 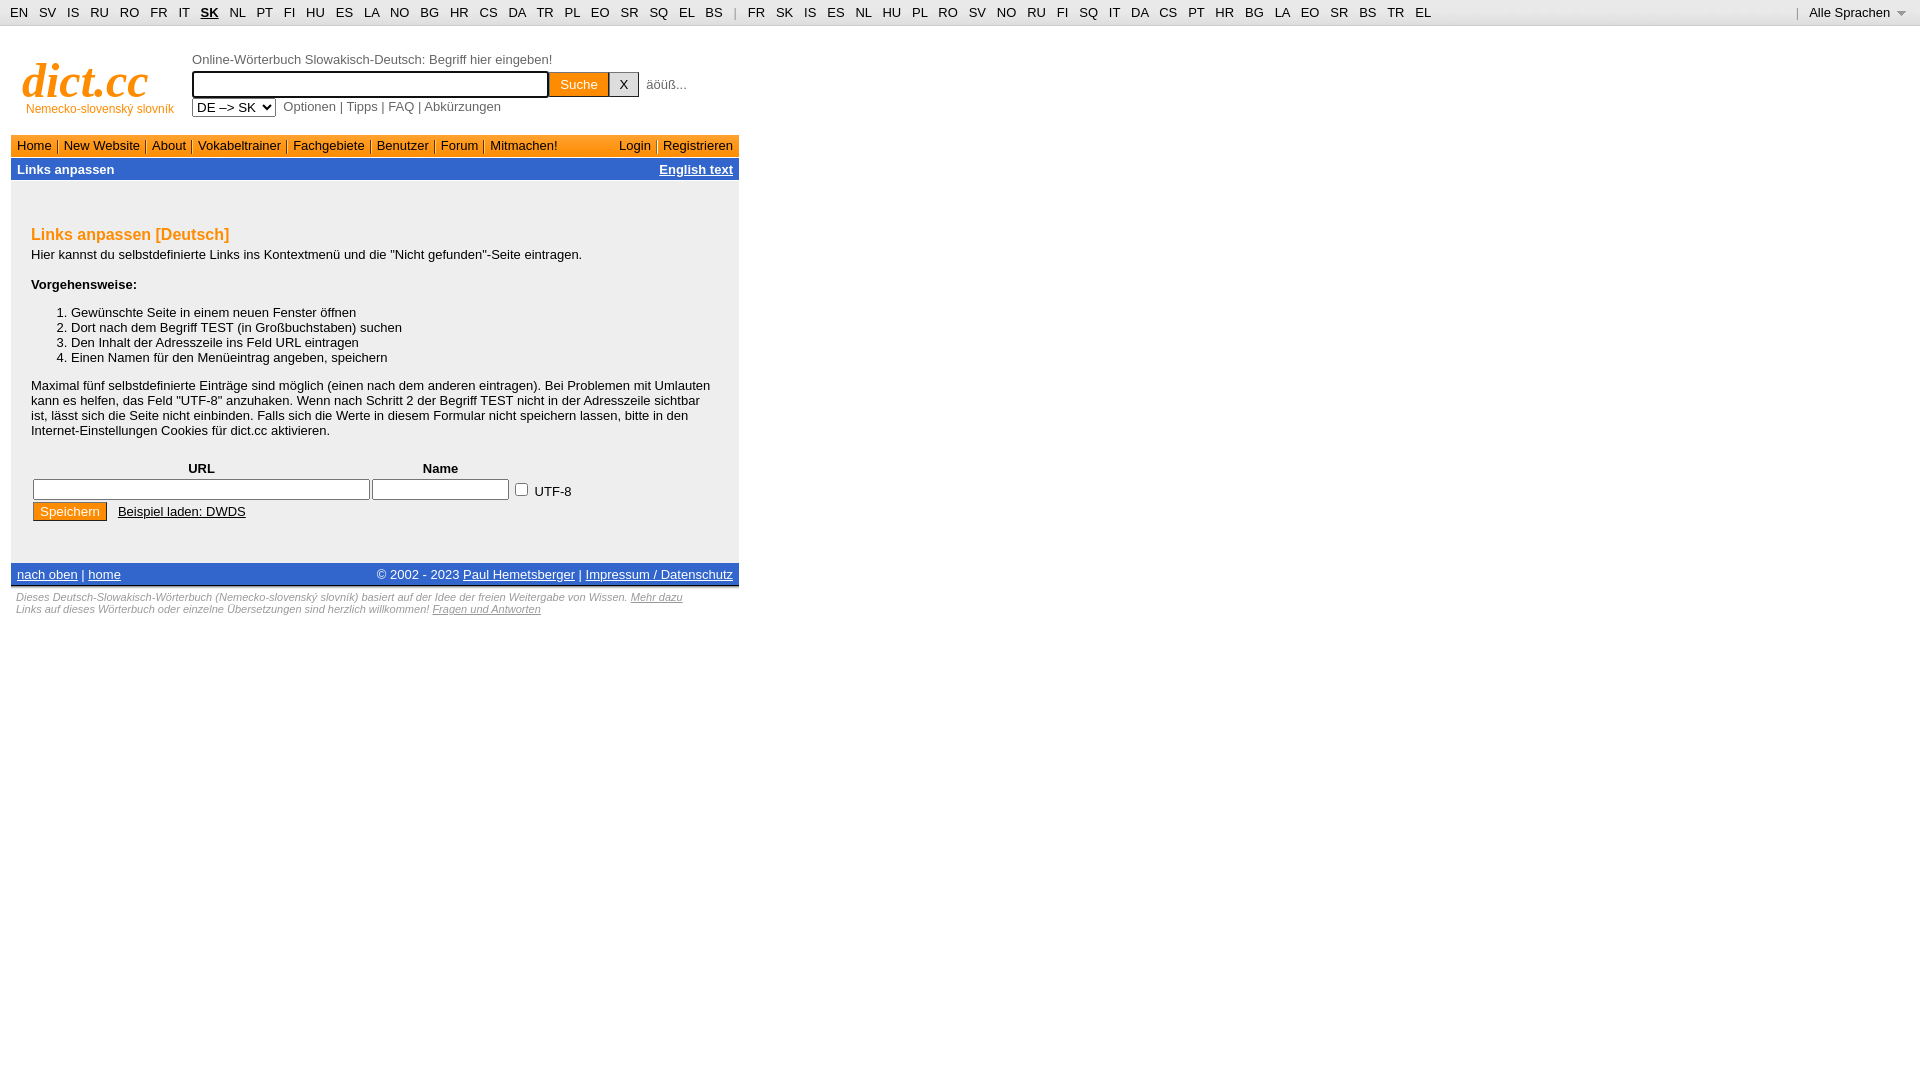 I want to click on About, so click(x=169, y=146).